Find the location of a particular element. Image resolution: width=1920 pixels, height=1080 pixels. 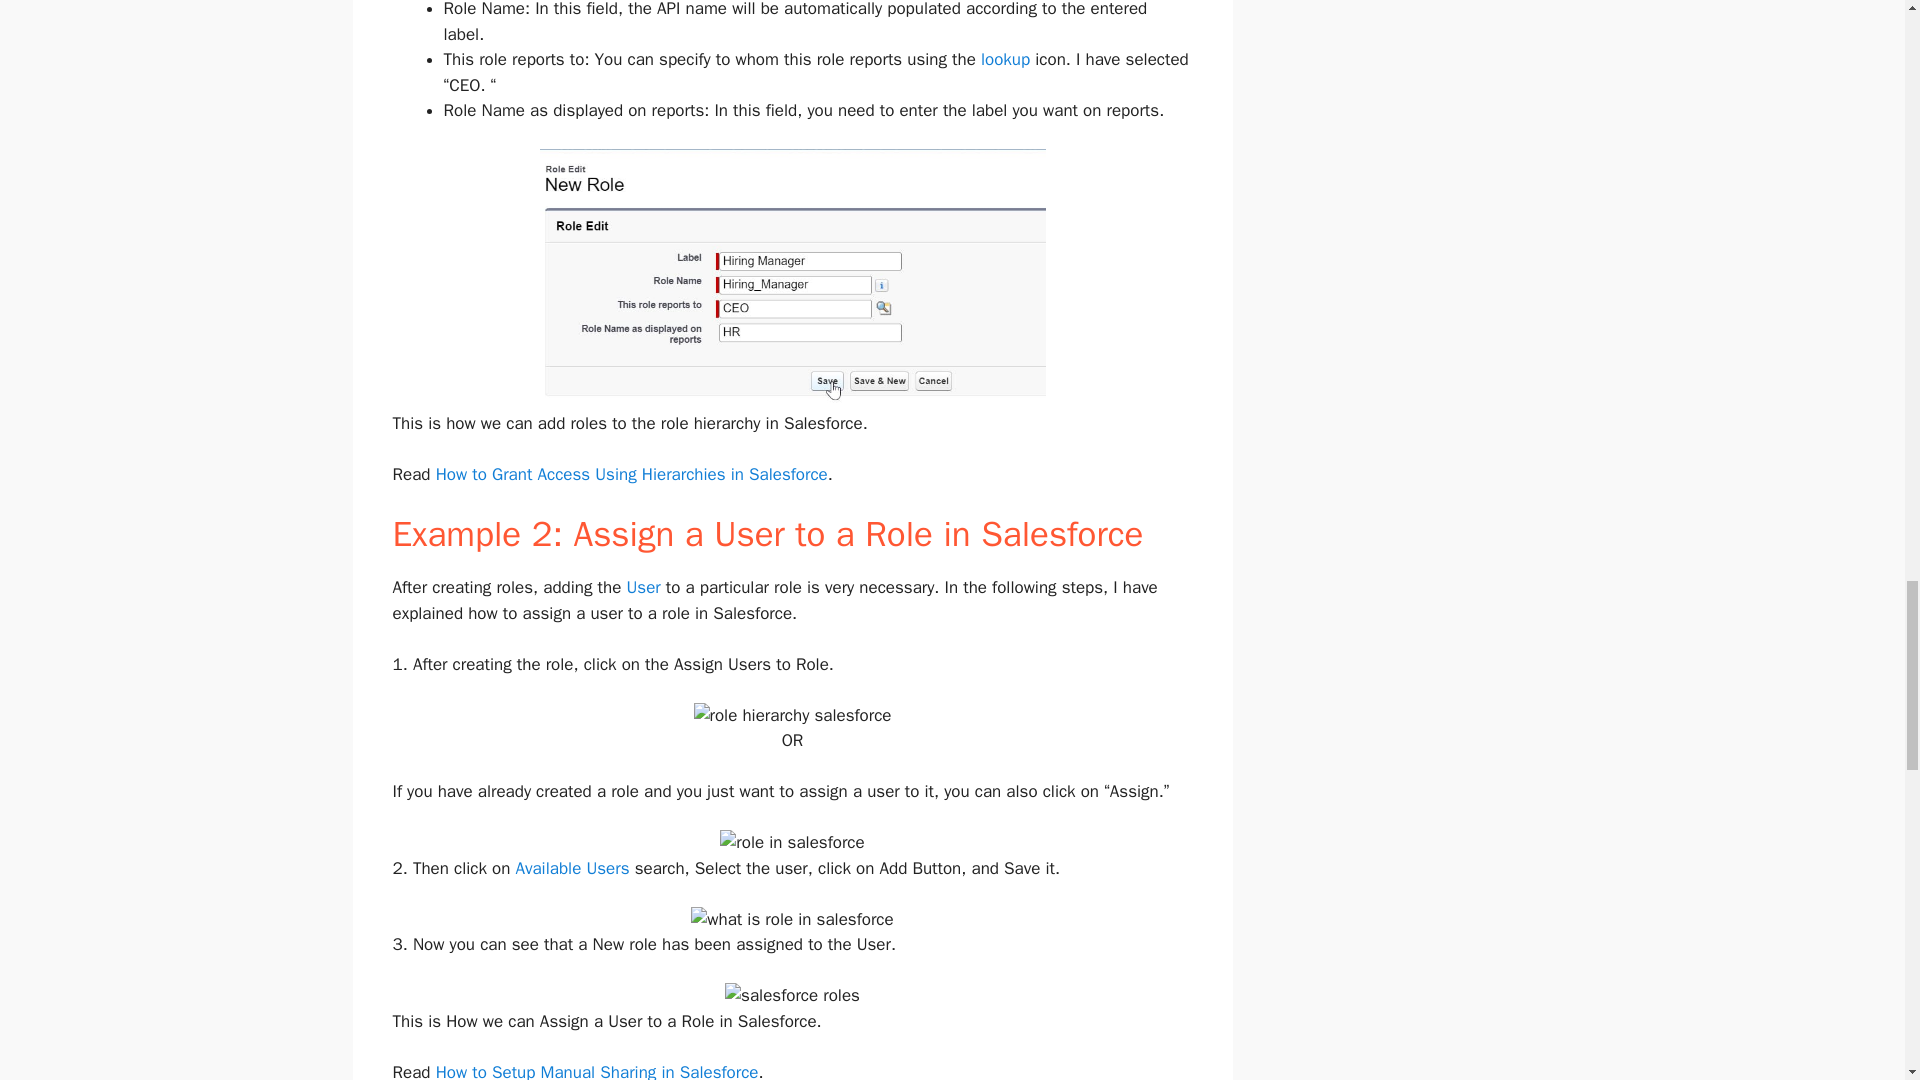

lookup is located at coordinates (1005, 59).